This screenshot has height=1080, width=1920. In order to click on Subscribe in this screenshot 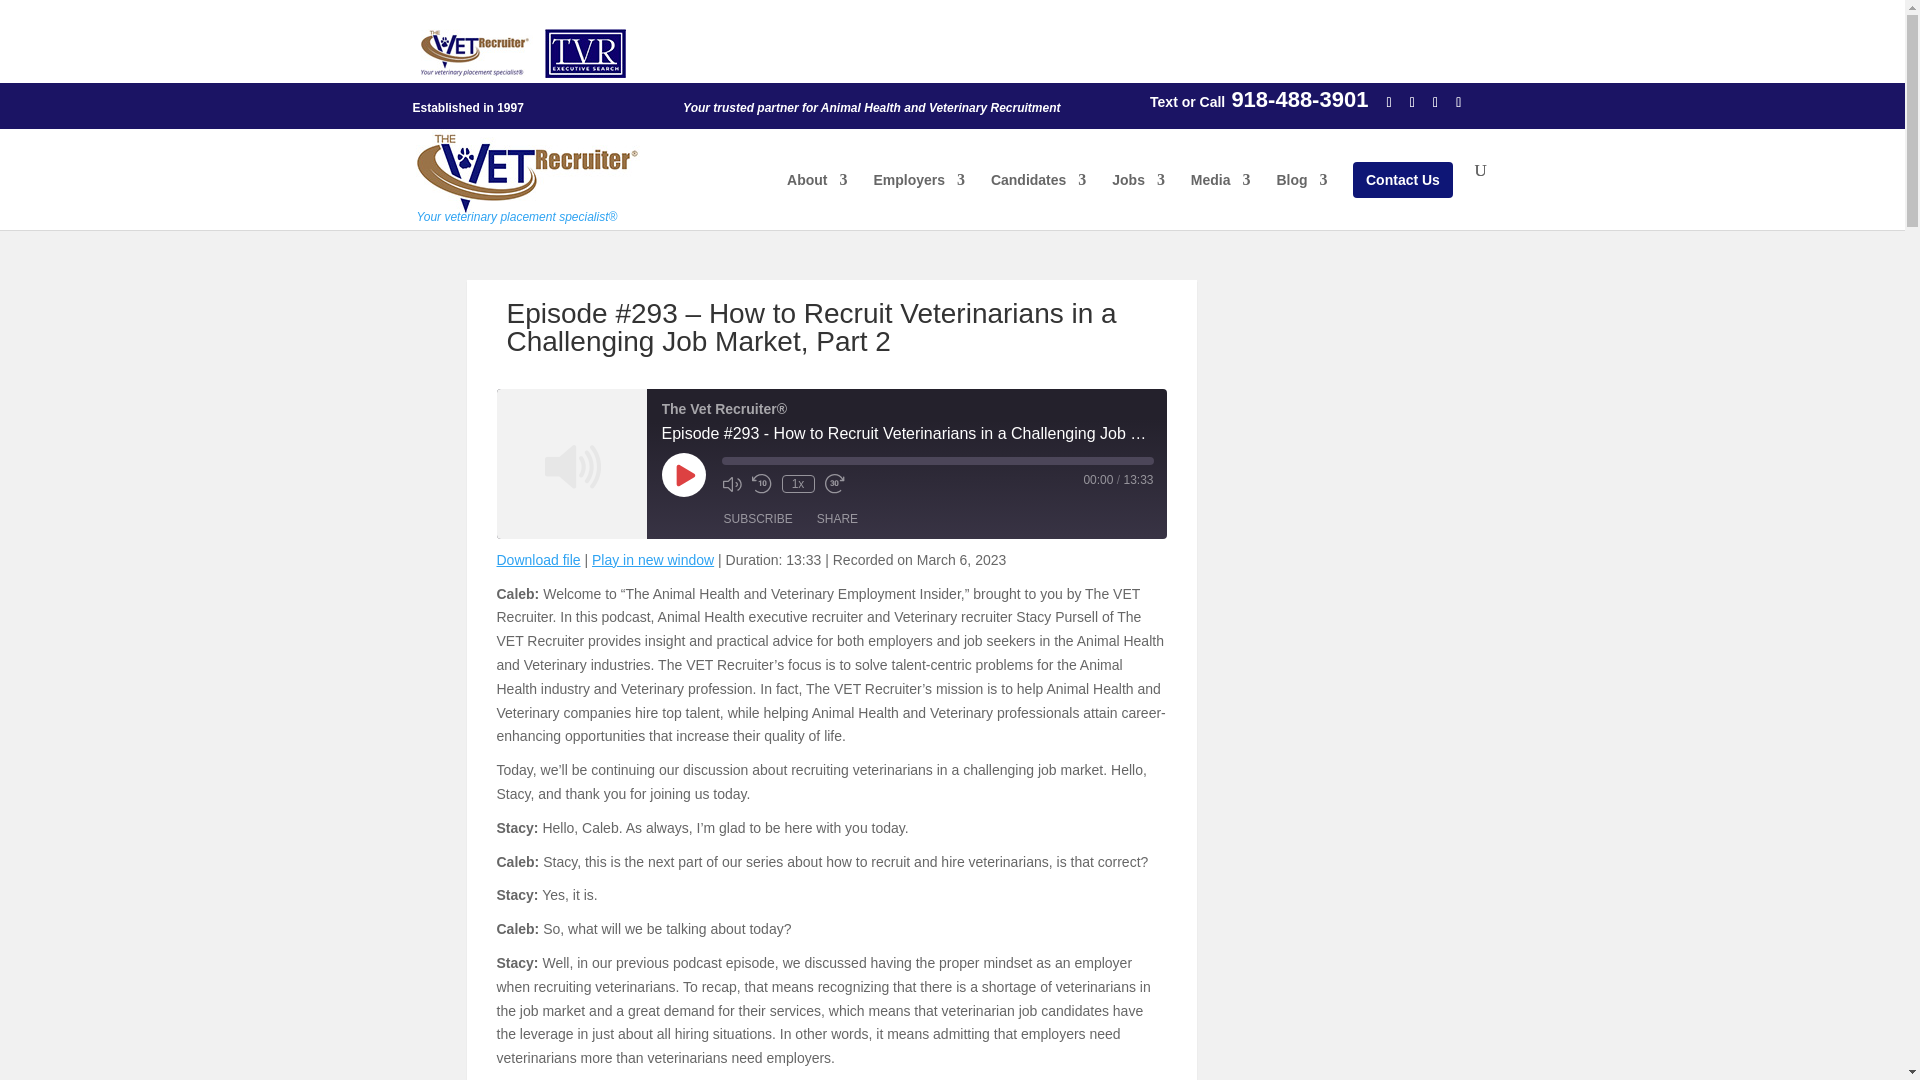, I will do `click(758, 518)`.